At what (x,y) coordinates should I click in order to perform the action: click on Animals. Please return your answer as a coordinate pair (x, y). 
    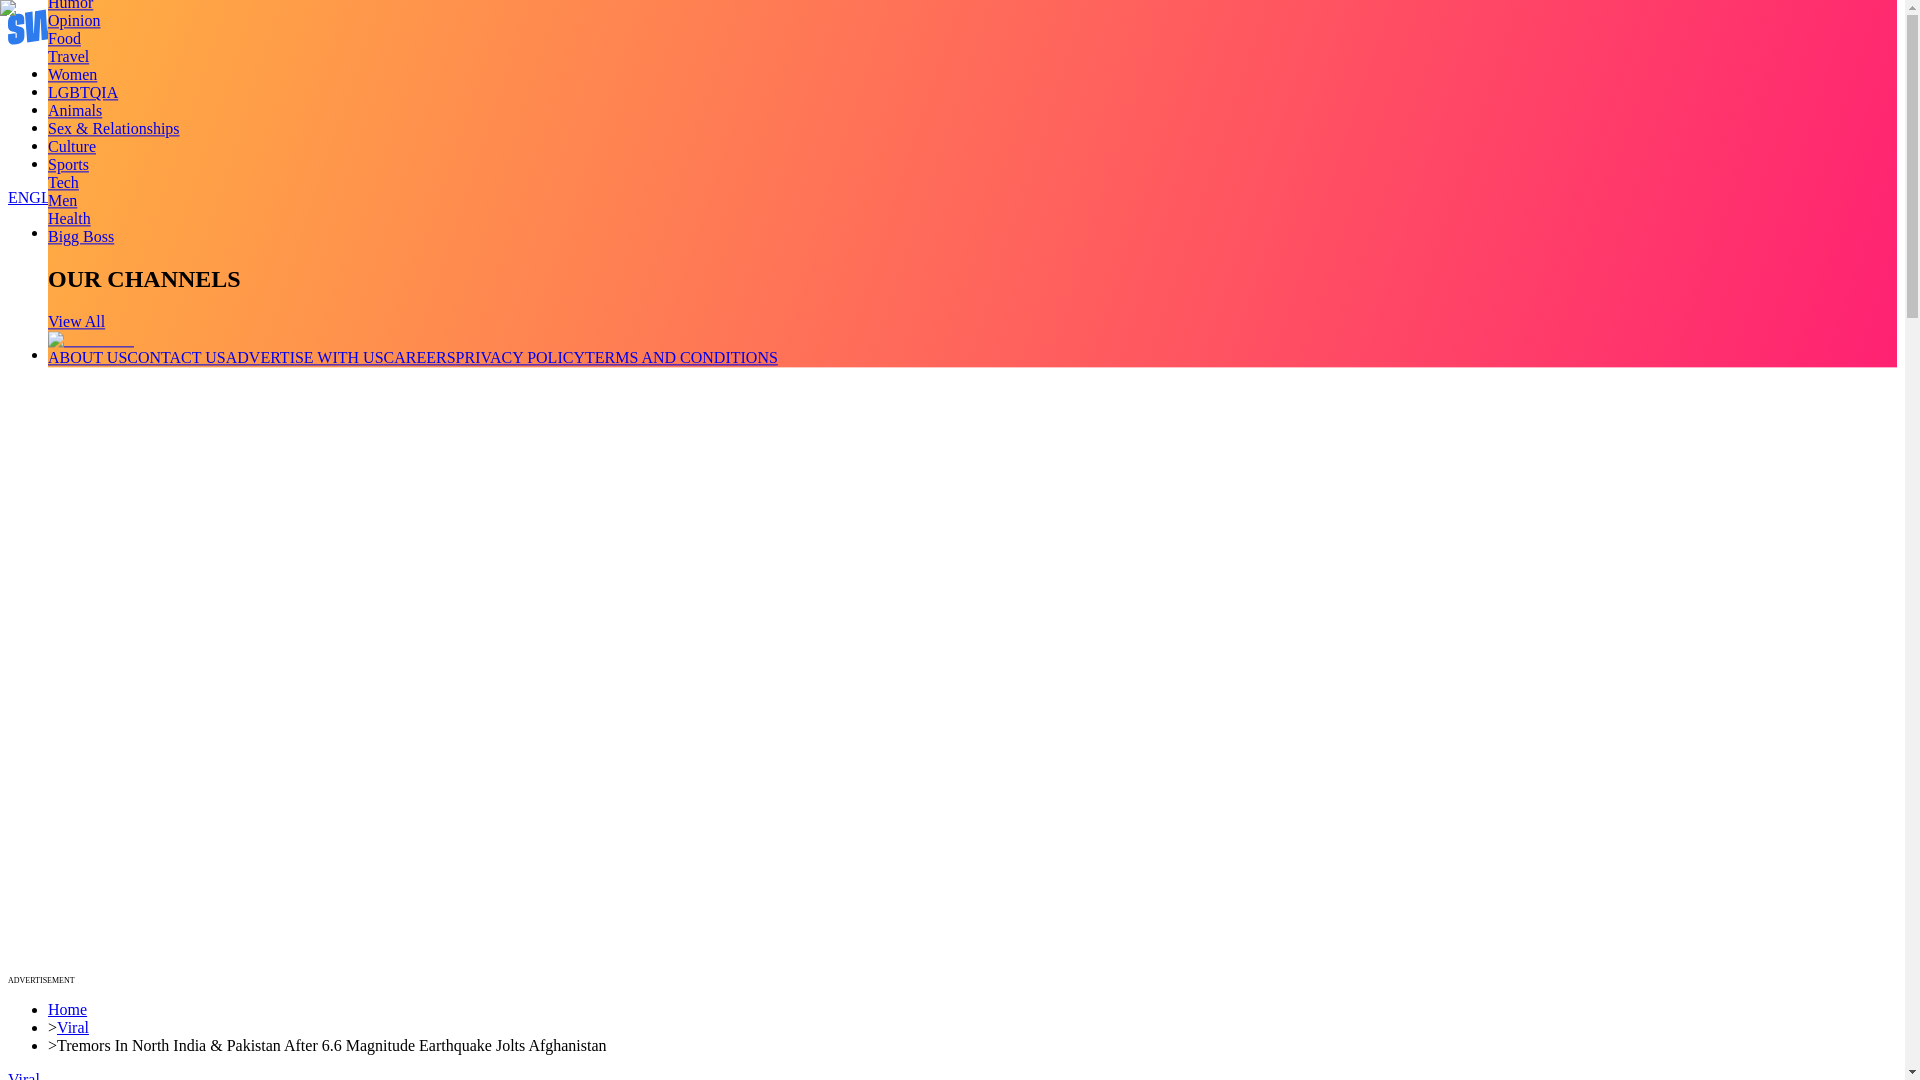
    Looking at the image, I should click on (74, 110).